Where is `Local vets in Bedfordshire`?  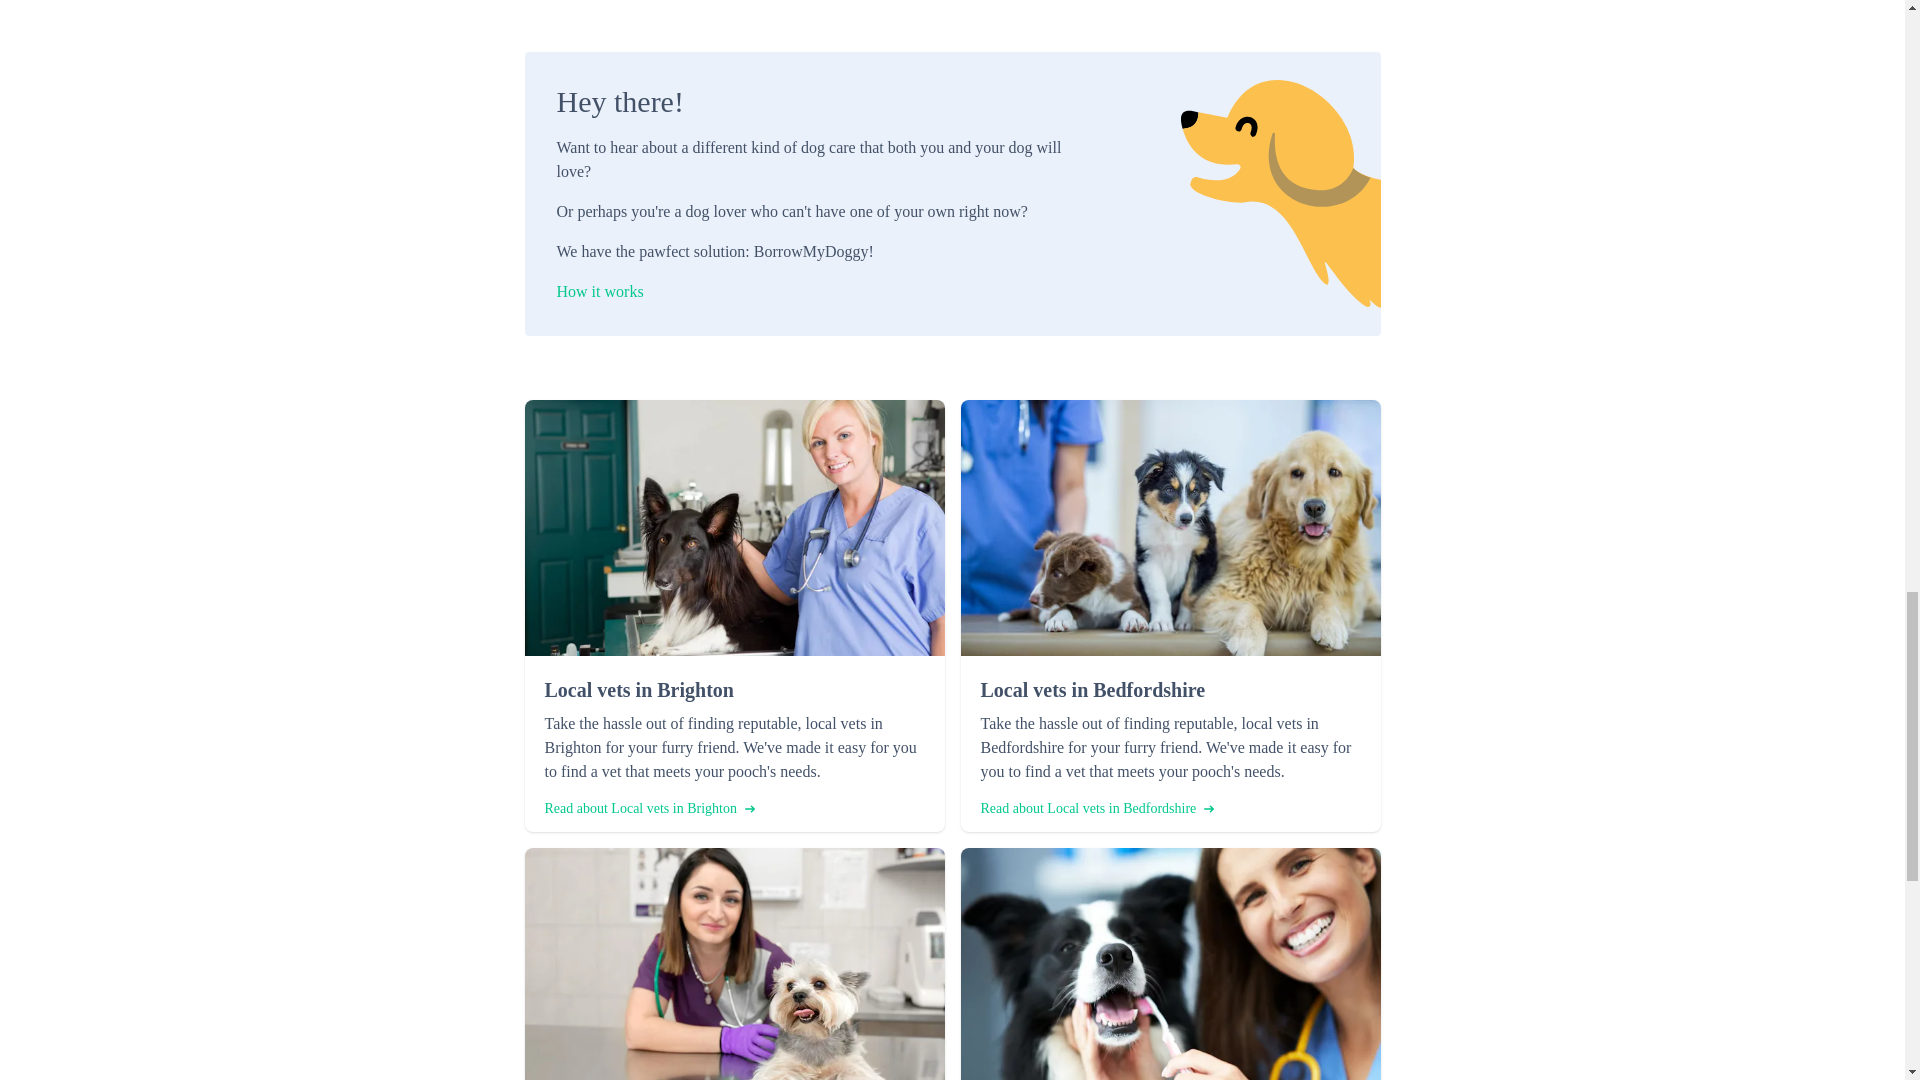 Local vets in Bedfordshire is located at coordinates (1169, 690).